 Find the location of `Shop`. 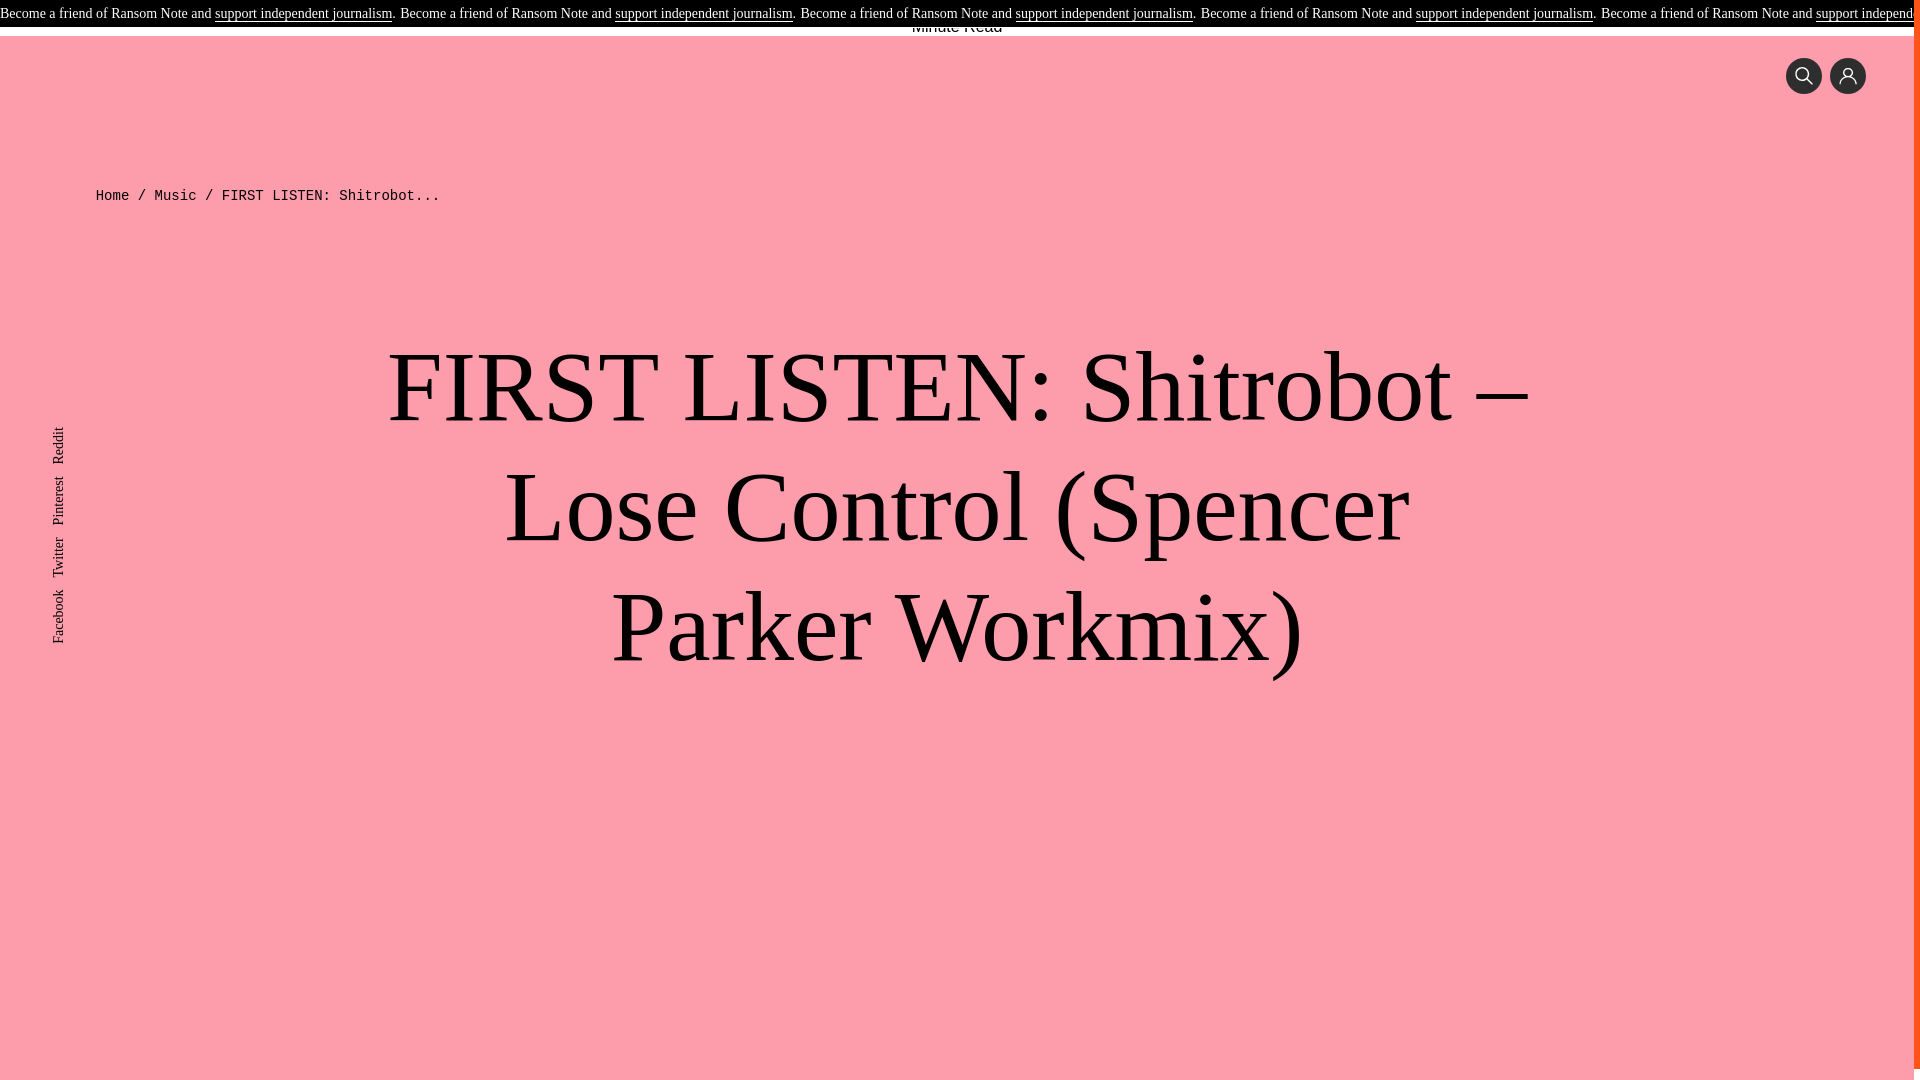

Shop is located at coordinates (1180, 4).